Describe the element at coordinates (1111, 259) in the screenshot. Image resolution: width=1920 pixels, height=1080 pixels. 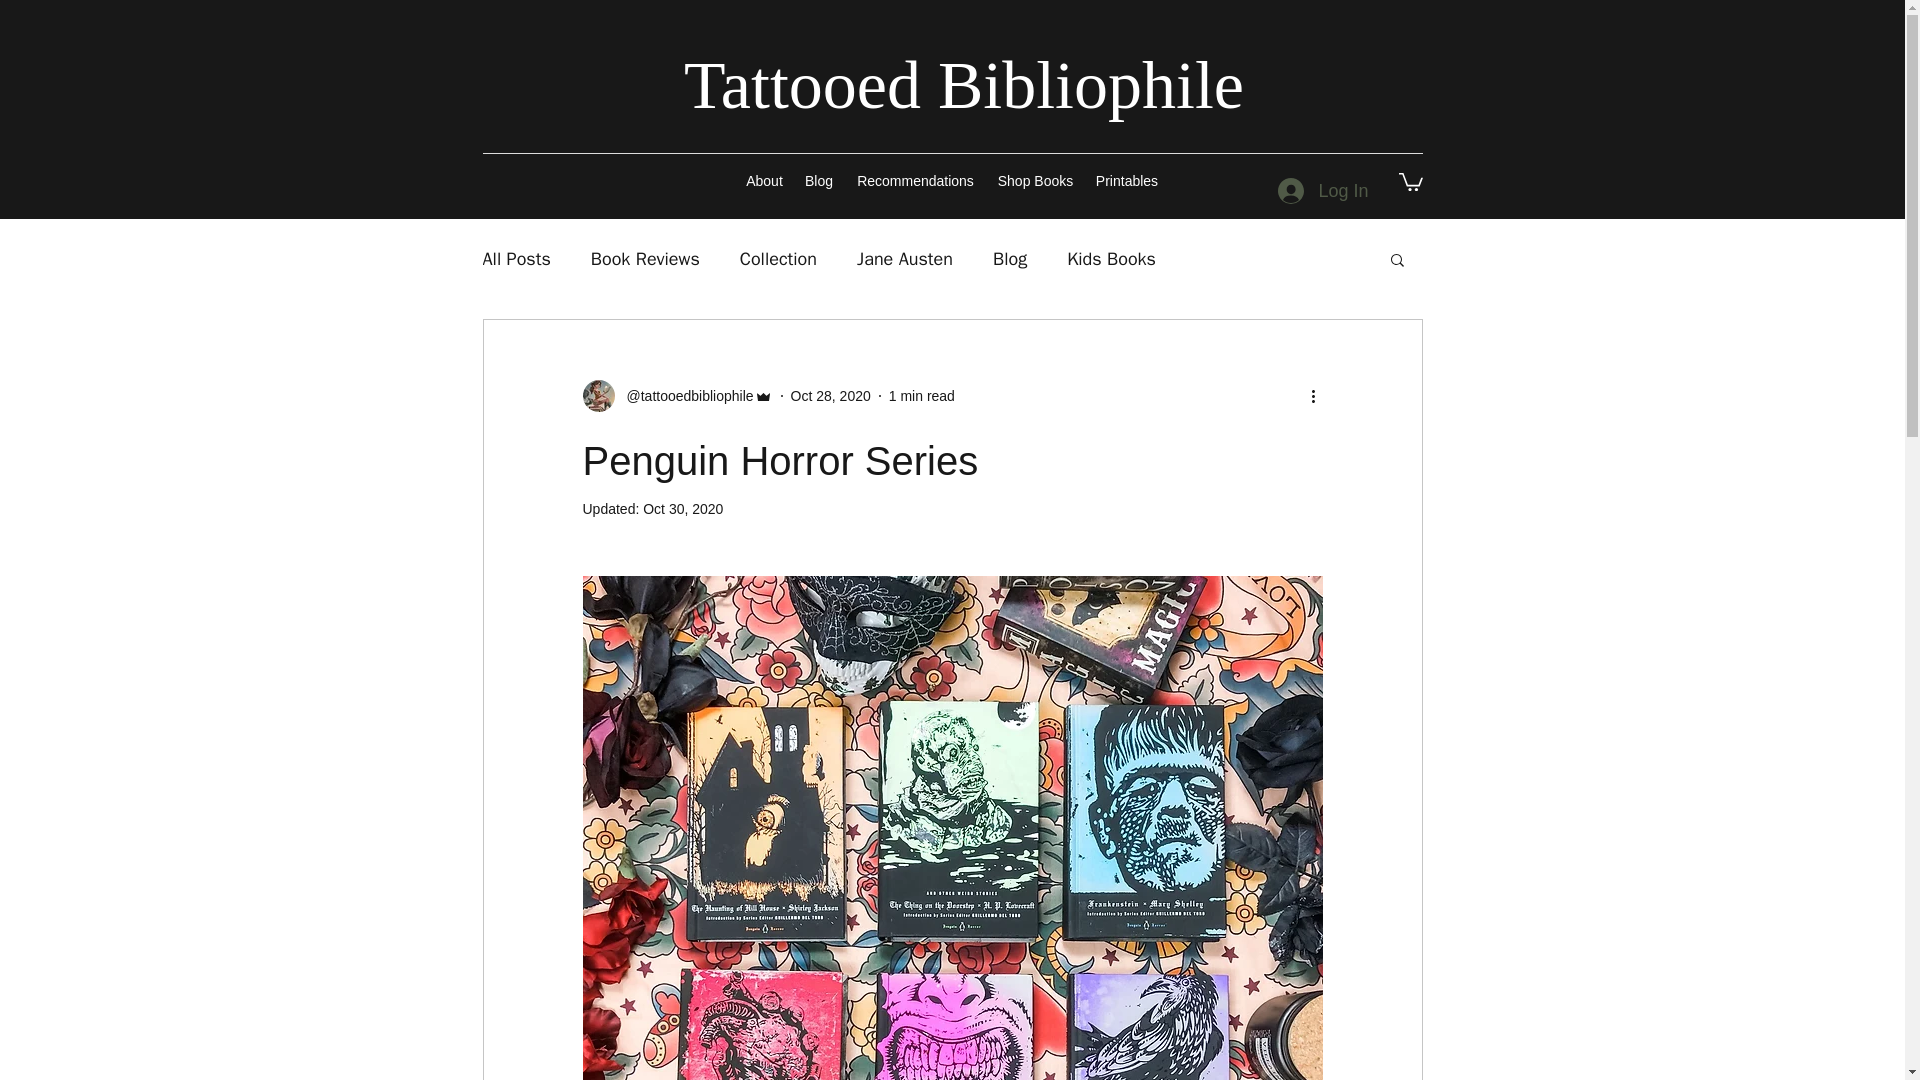
I see `Kids Books` at that location.